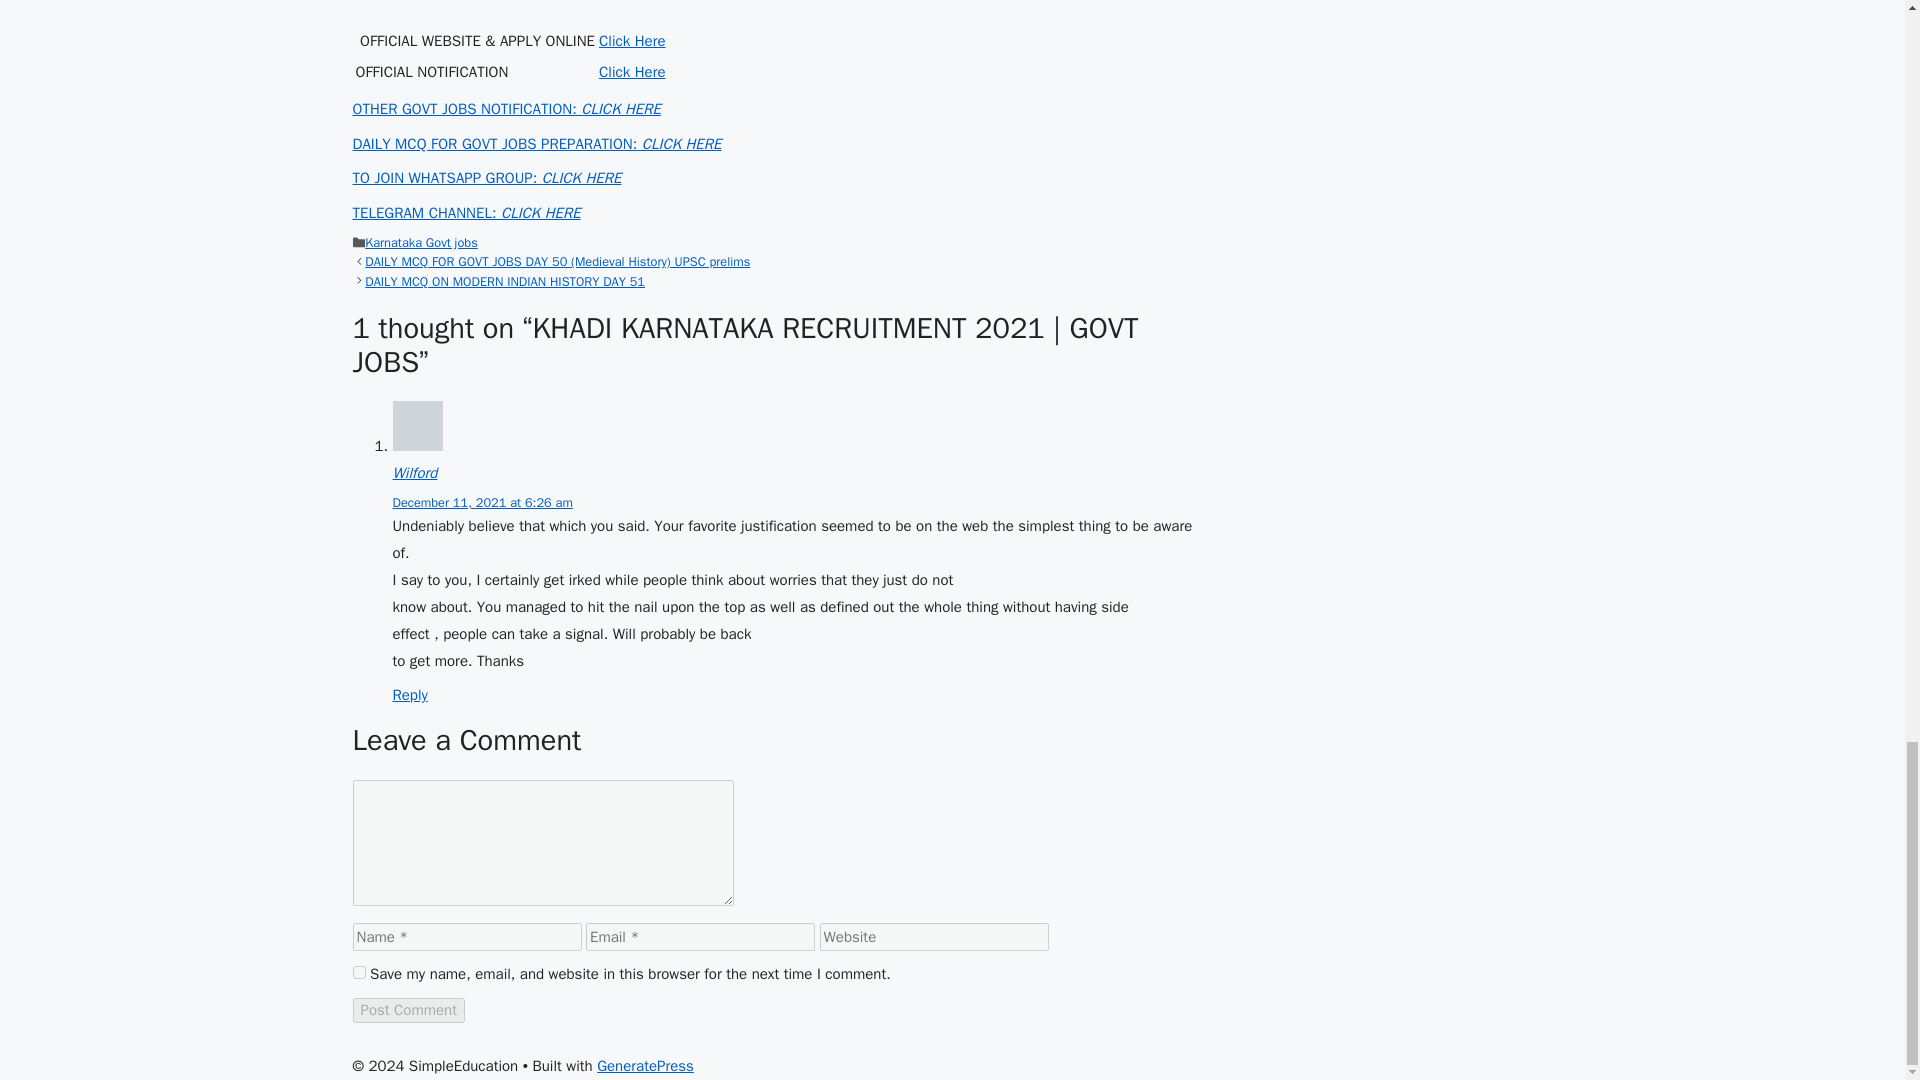 This screenshot has height=1080, width=1920. What do you see at coordinates (632, 72) in the screenshot?
I see `Click Here` at bounding box center [632, 72].